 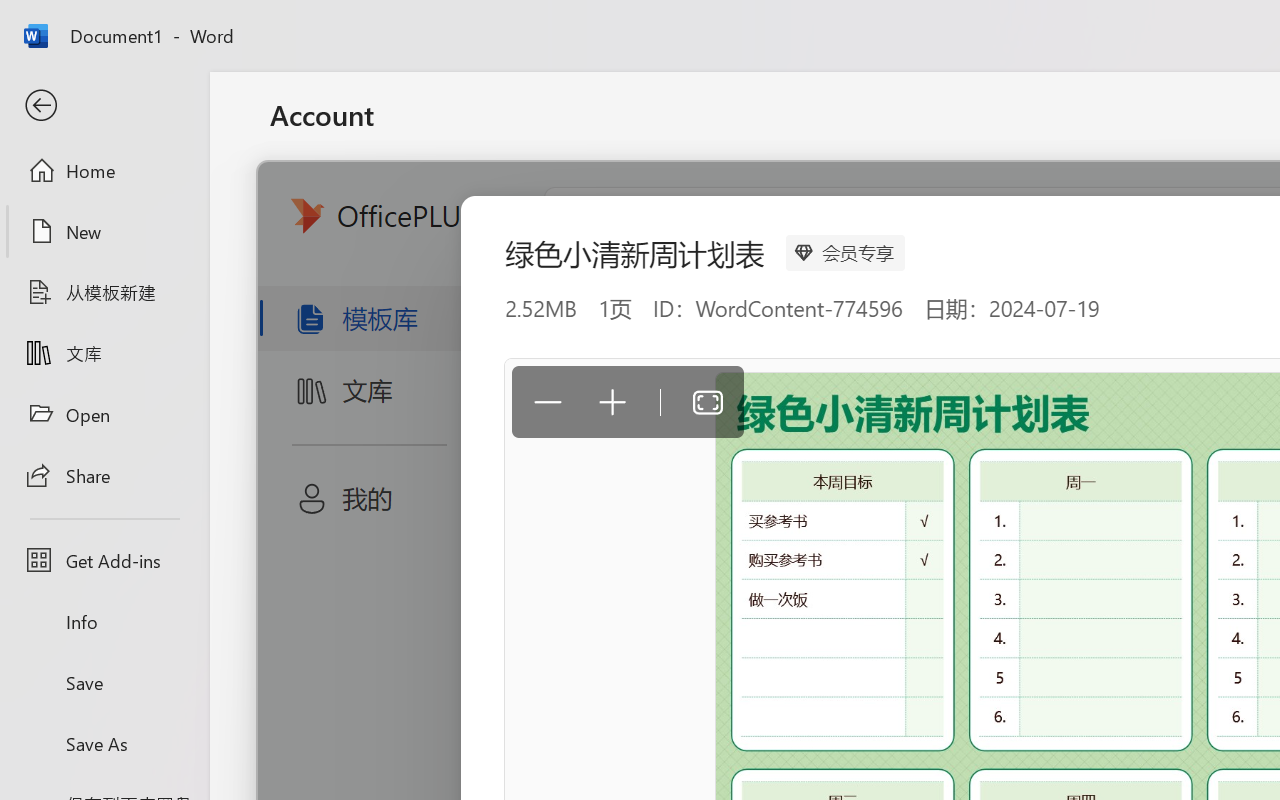 What do you see at coordinates (1001, 444) in the screenshot?
I see `Excel` at bounding box center [1001, 444].